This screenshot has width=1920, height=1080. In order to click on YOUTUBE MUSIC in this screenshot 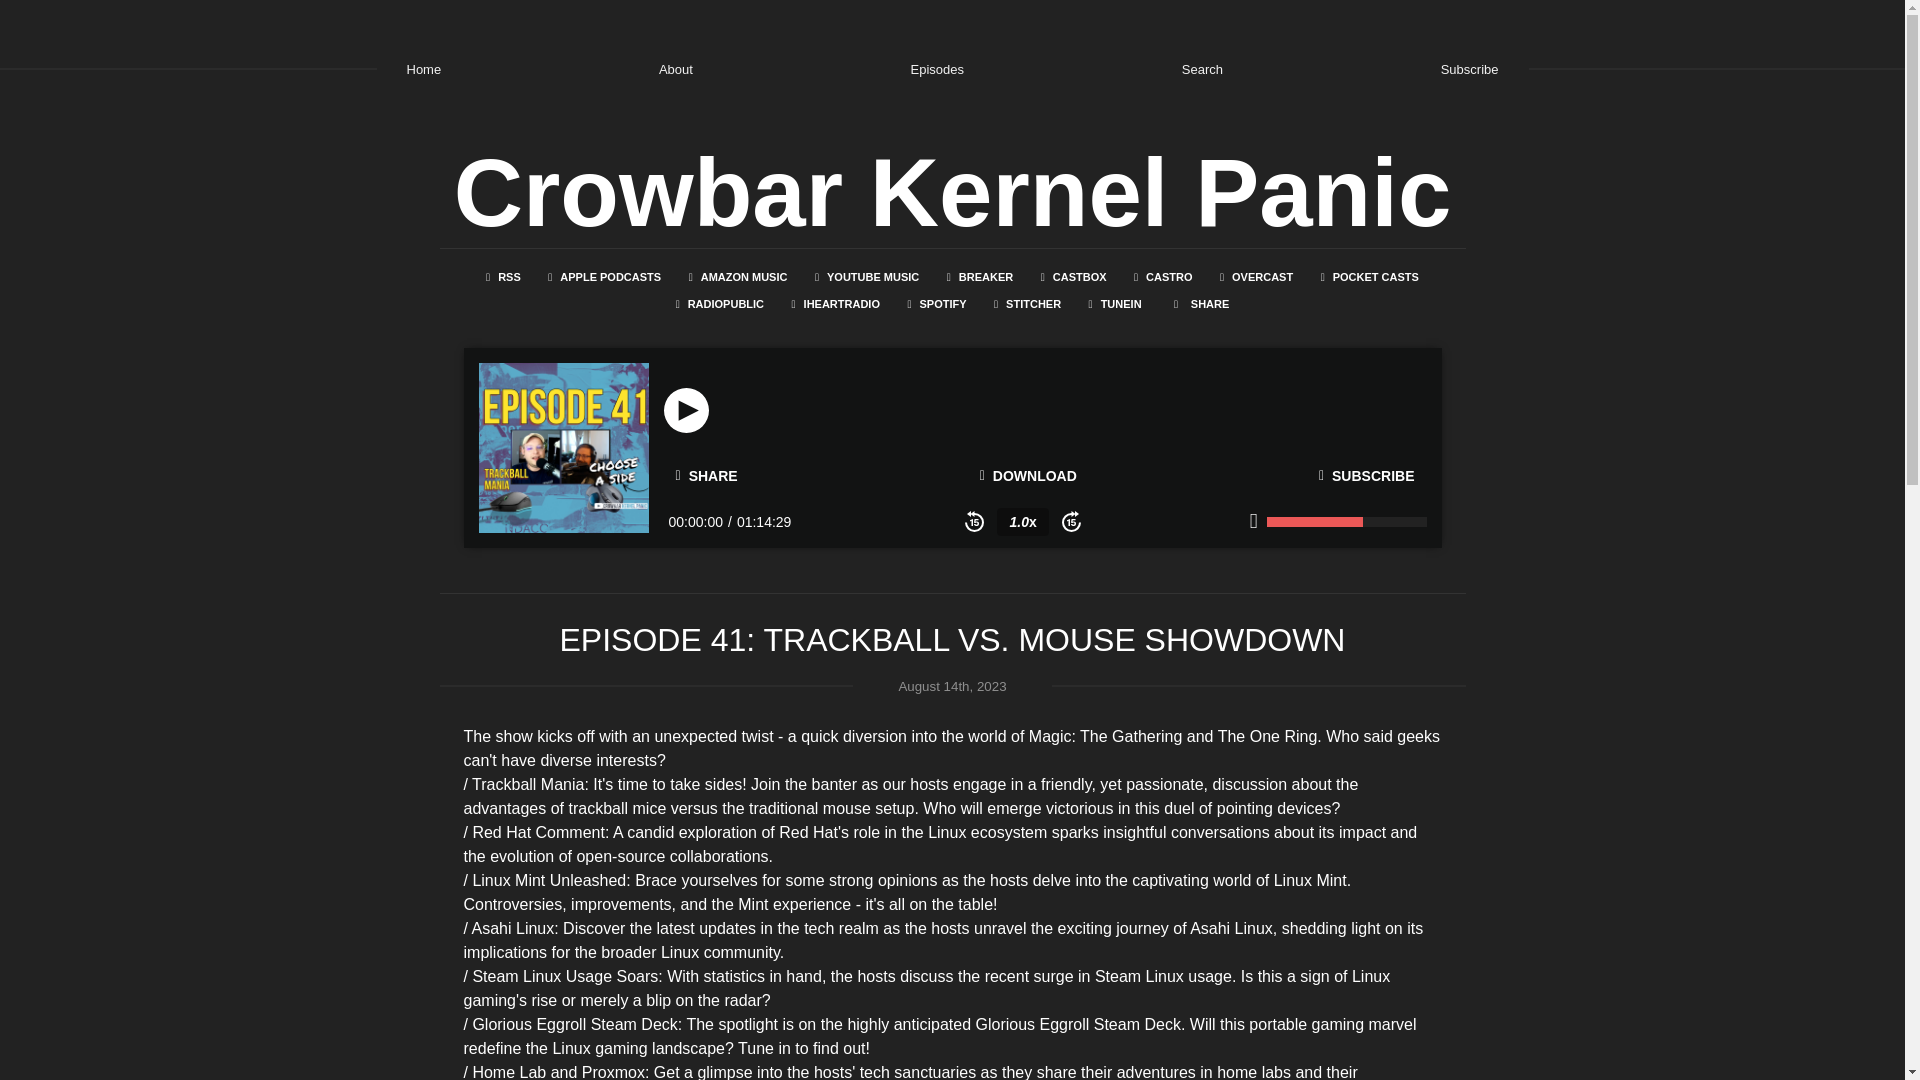, I will do `click(866, 276)`.